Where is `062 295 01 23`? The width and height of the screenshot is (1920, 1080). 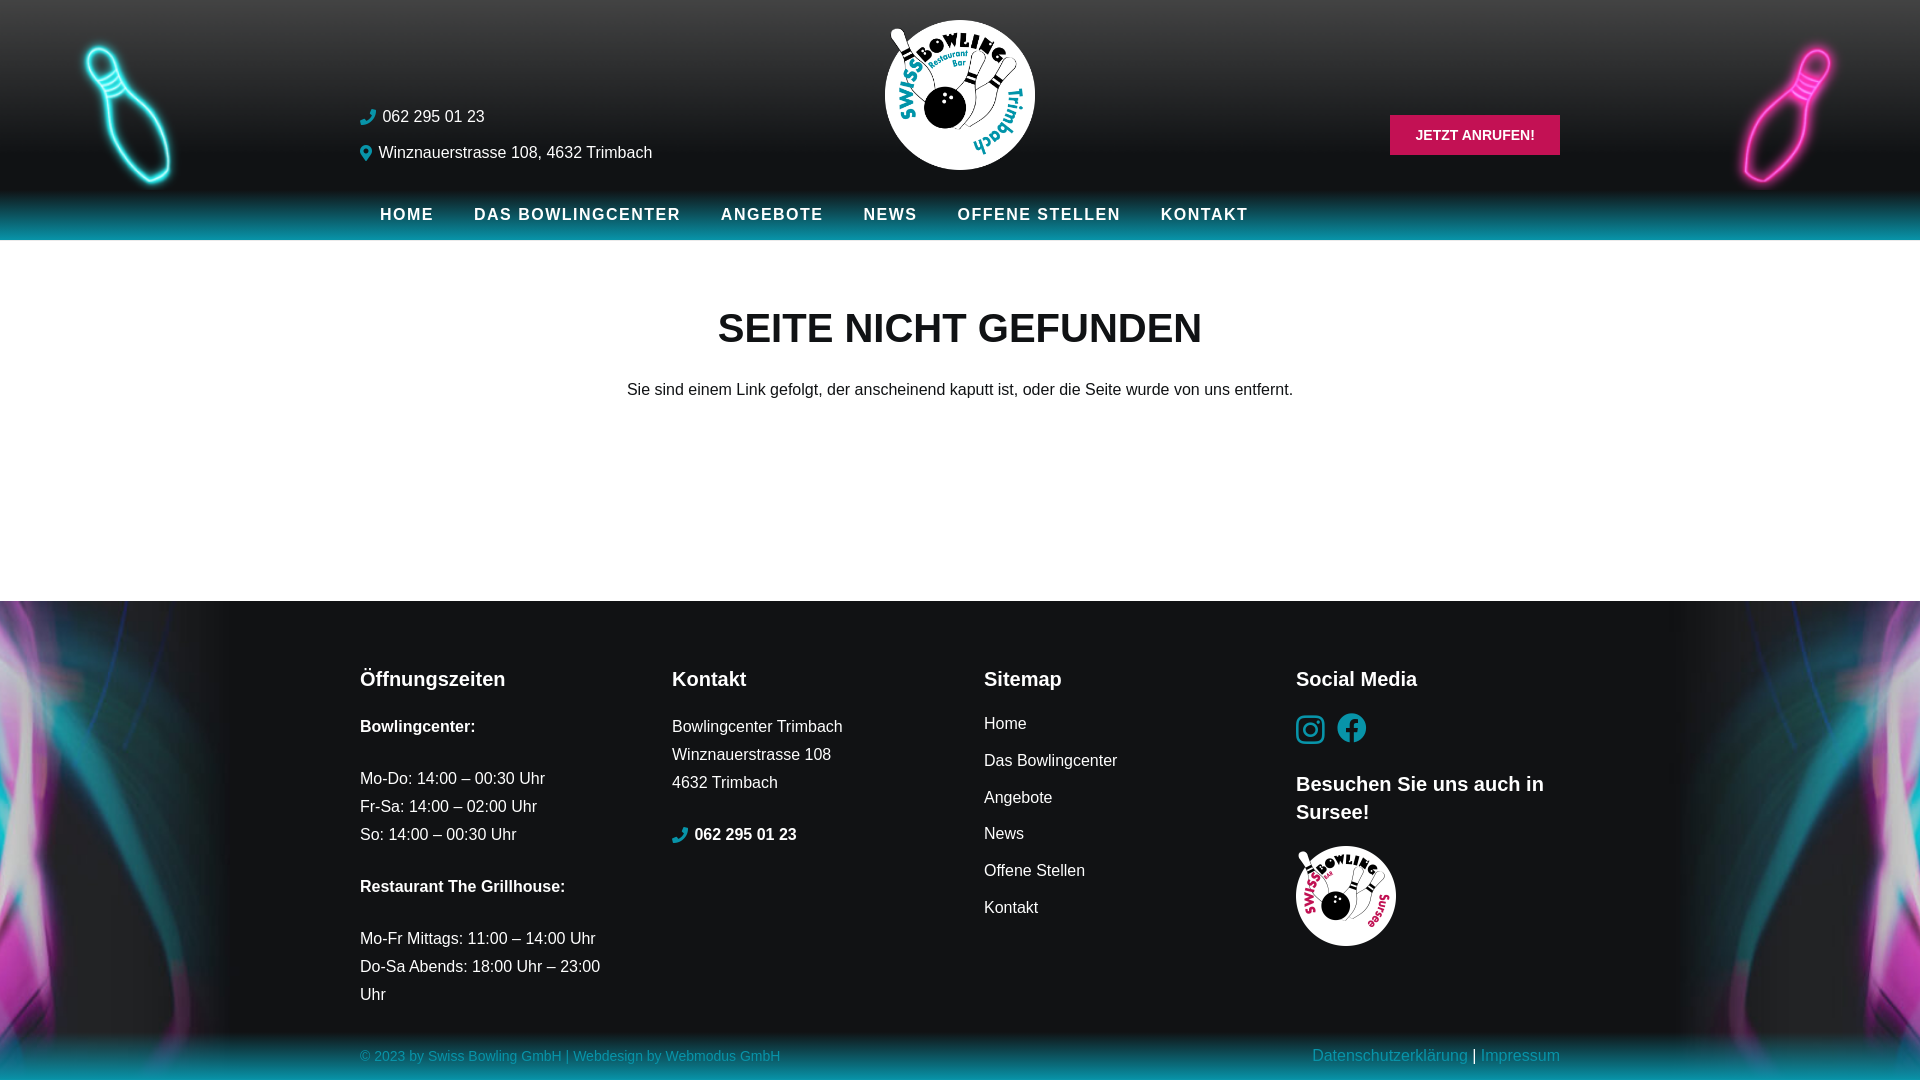
062 295 01 23 is located at coordinates (734, 834).